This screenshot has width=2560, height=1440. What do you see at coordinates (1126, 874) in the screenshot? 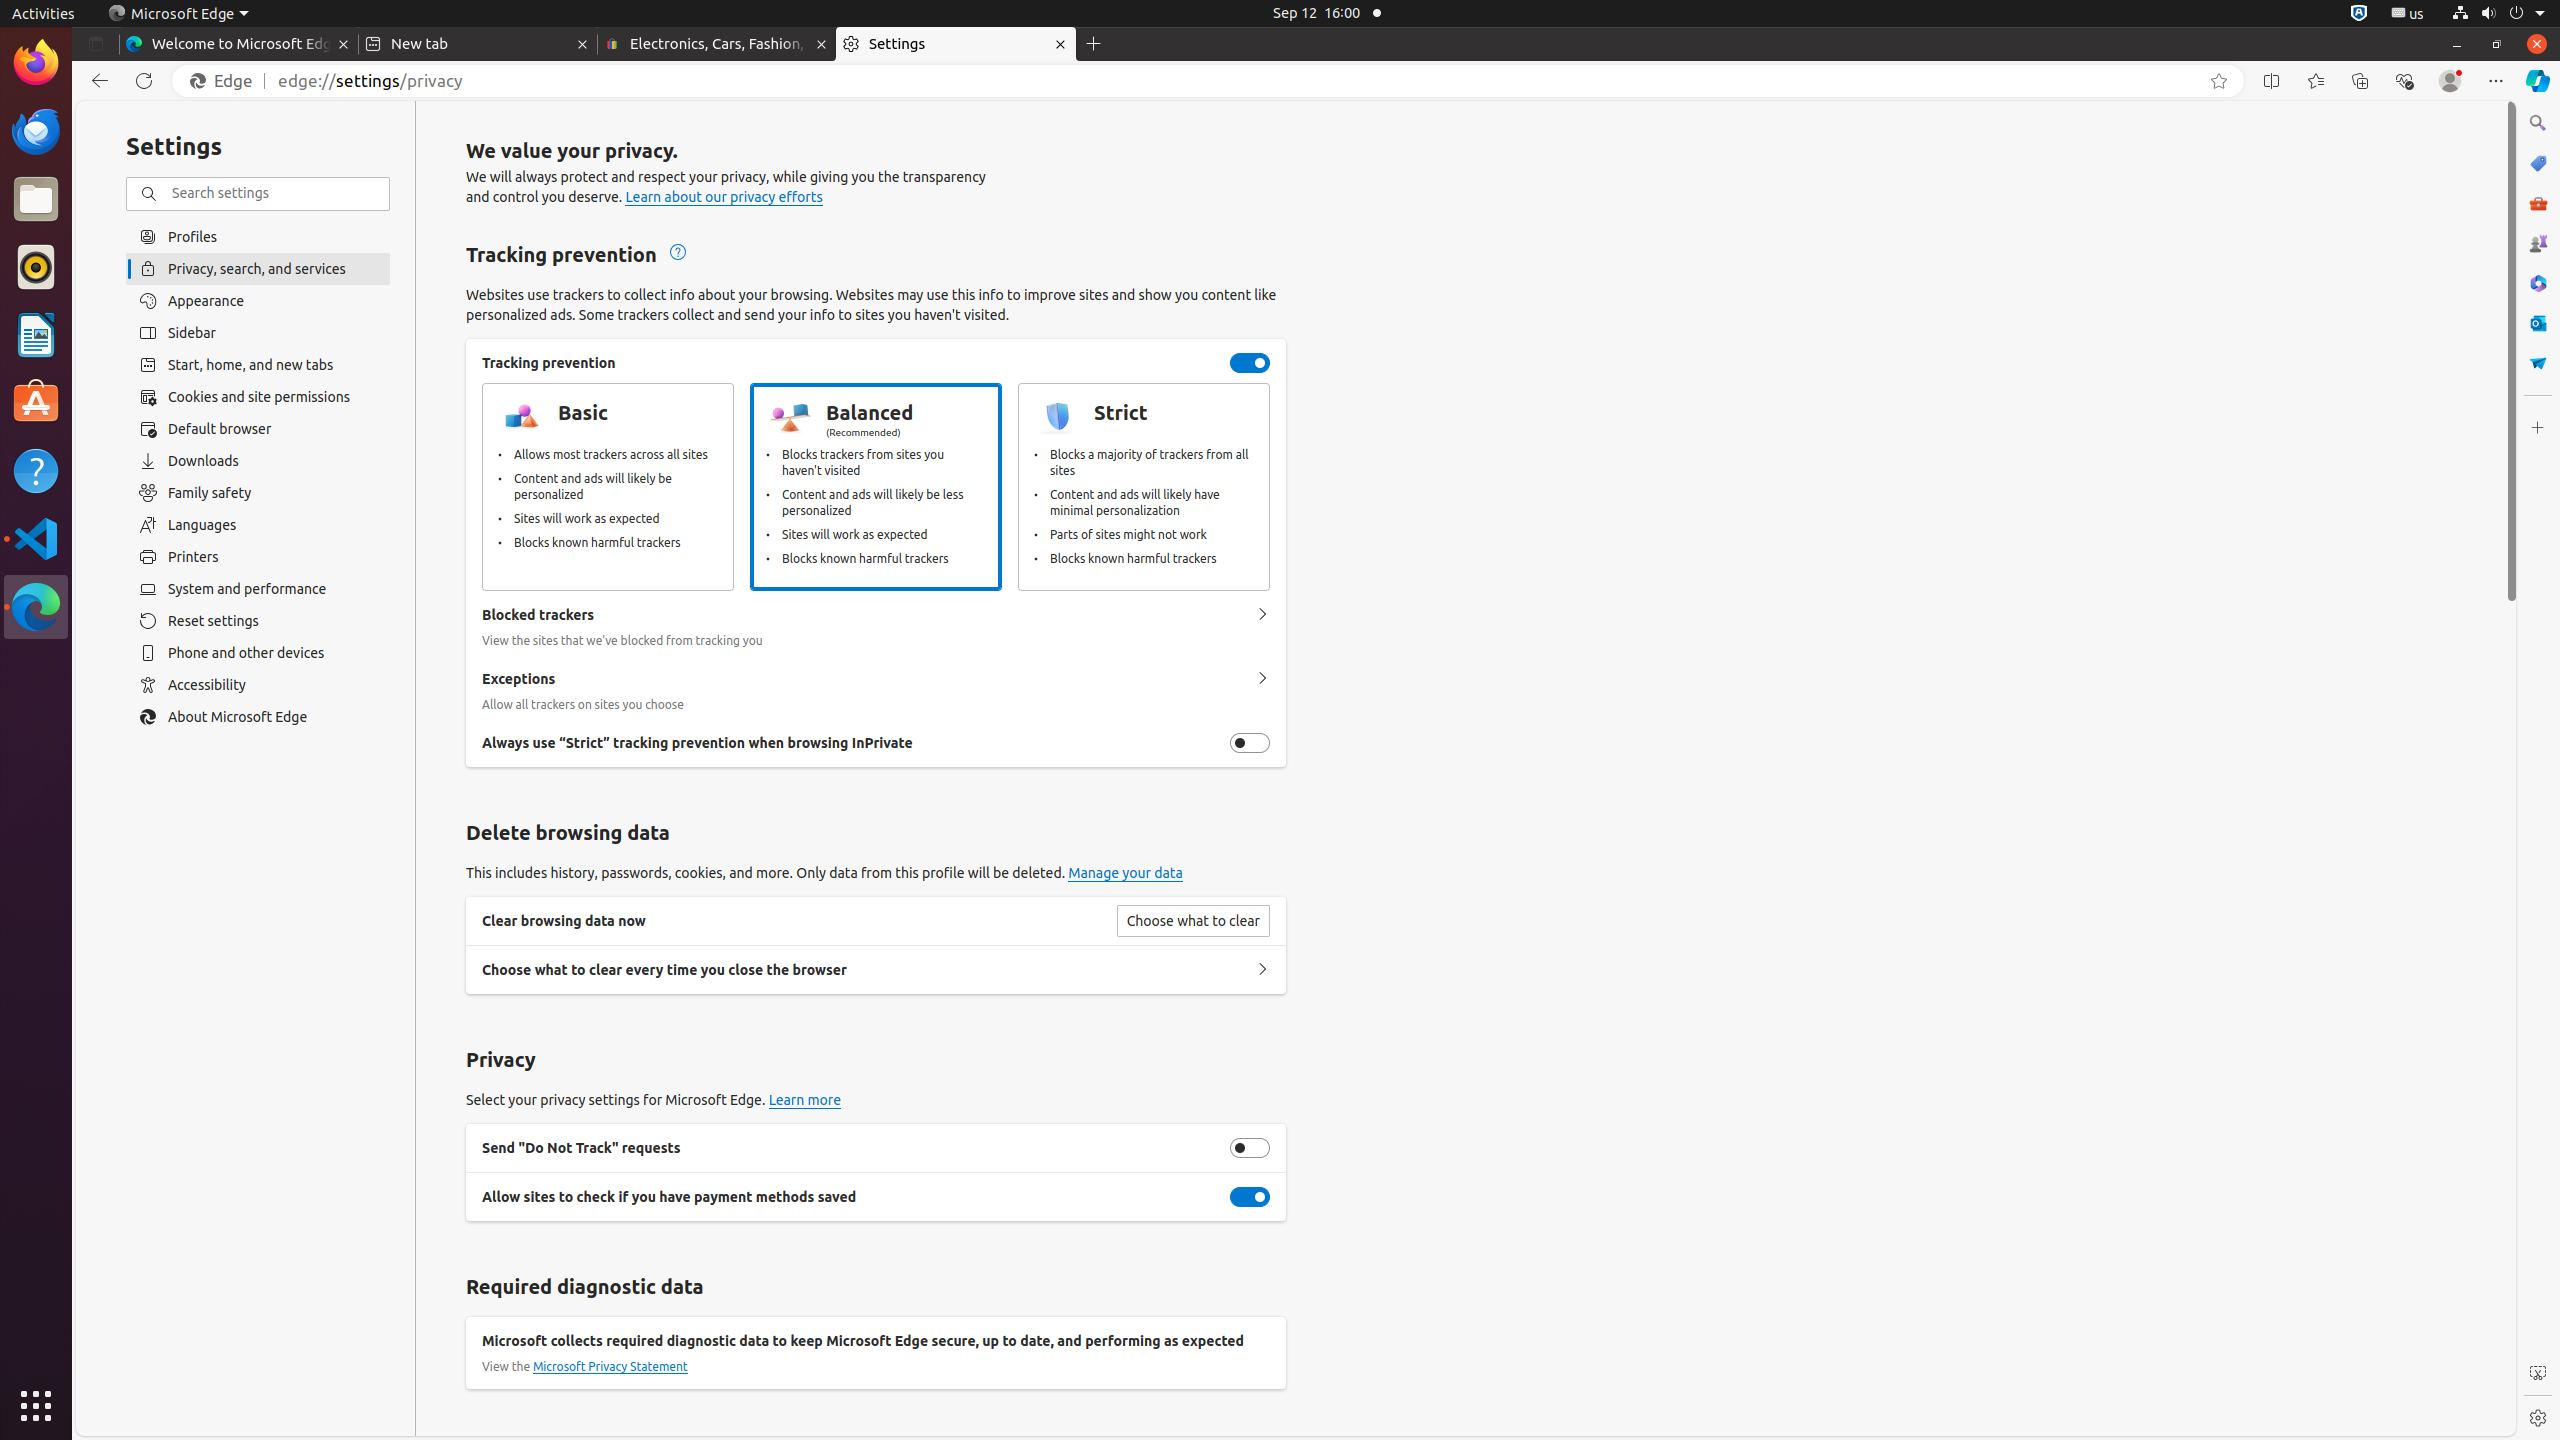
I see `Manage your data` at bounding box center [1126, 874].